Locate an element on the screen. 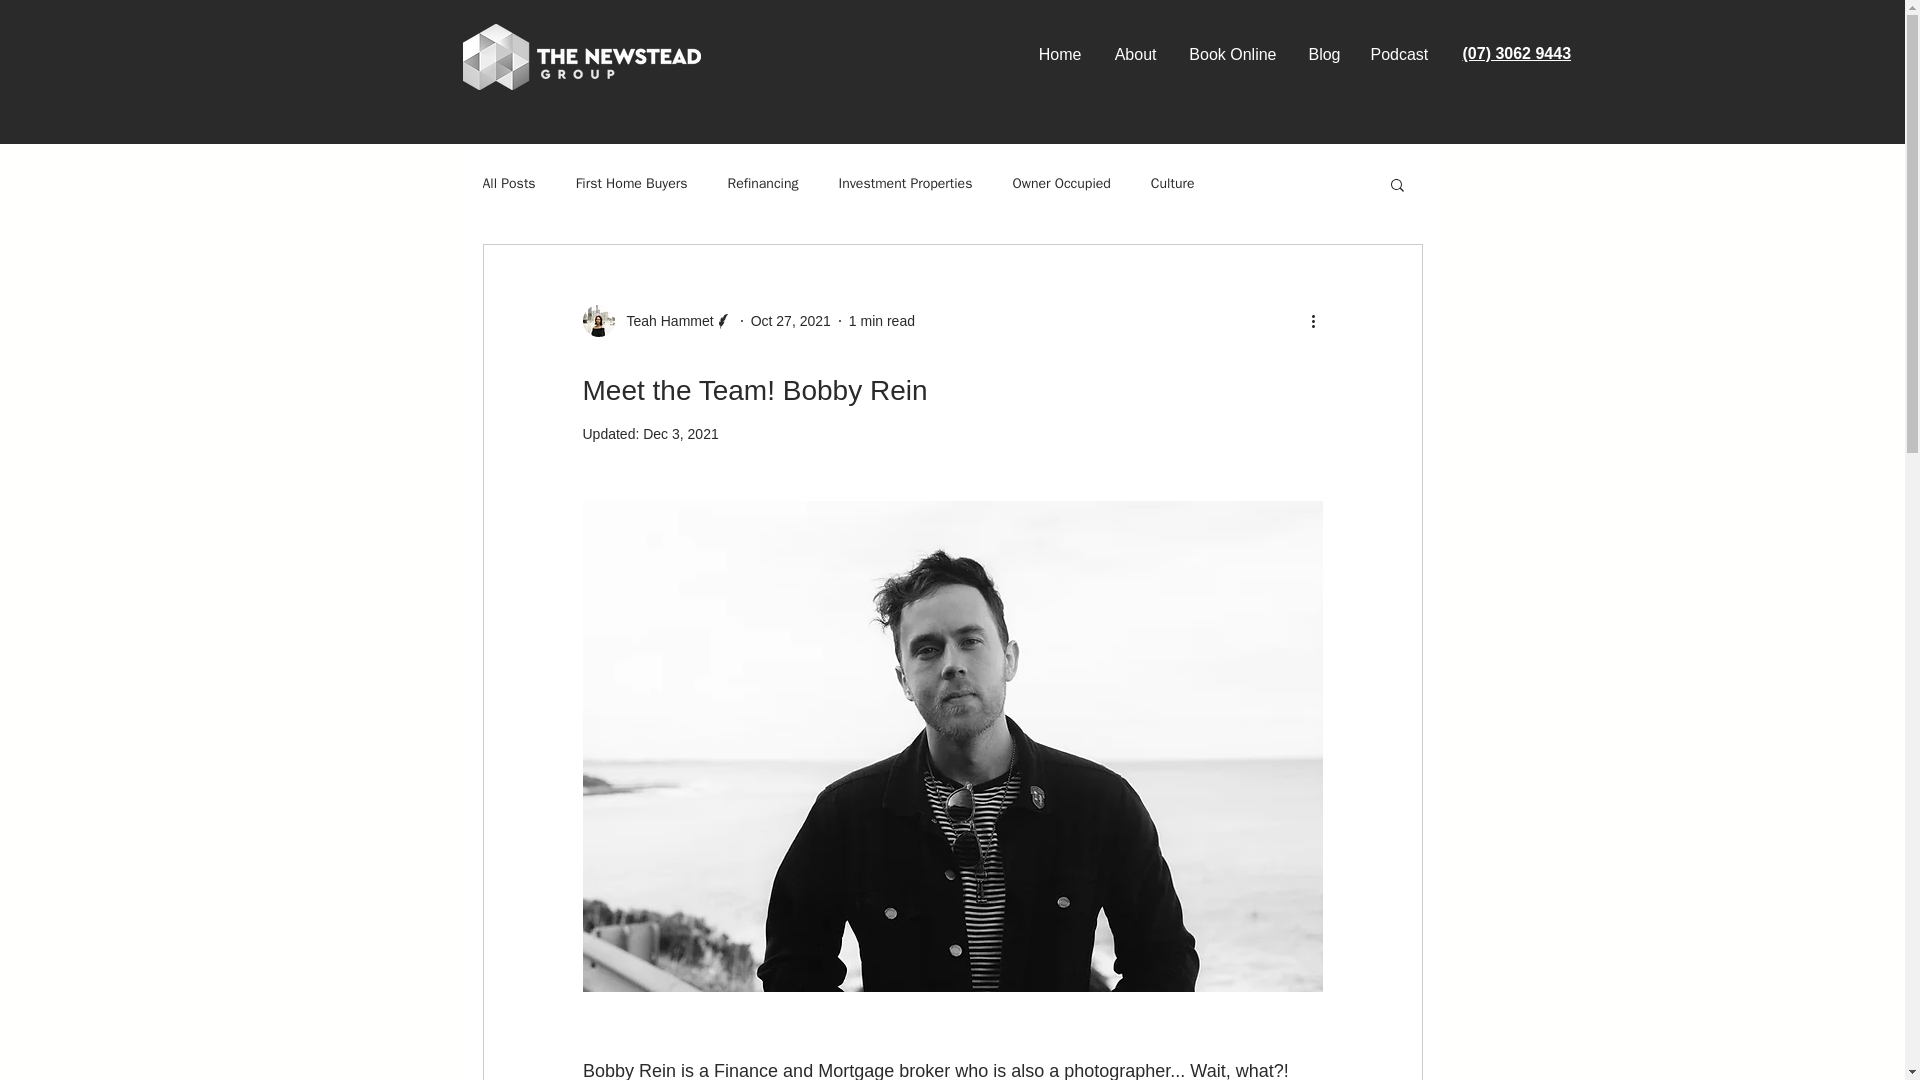  1 min read is located at coordinates (882, 320).